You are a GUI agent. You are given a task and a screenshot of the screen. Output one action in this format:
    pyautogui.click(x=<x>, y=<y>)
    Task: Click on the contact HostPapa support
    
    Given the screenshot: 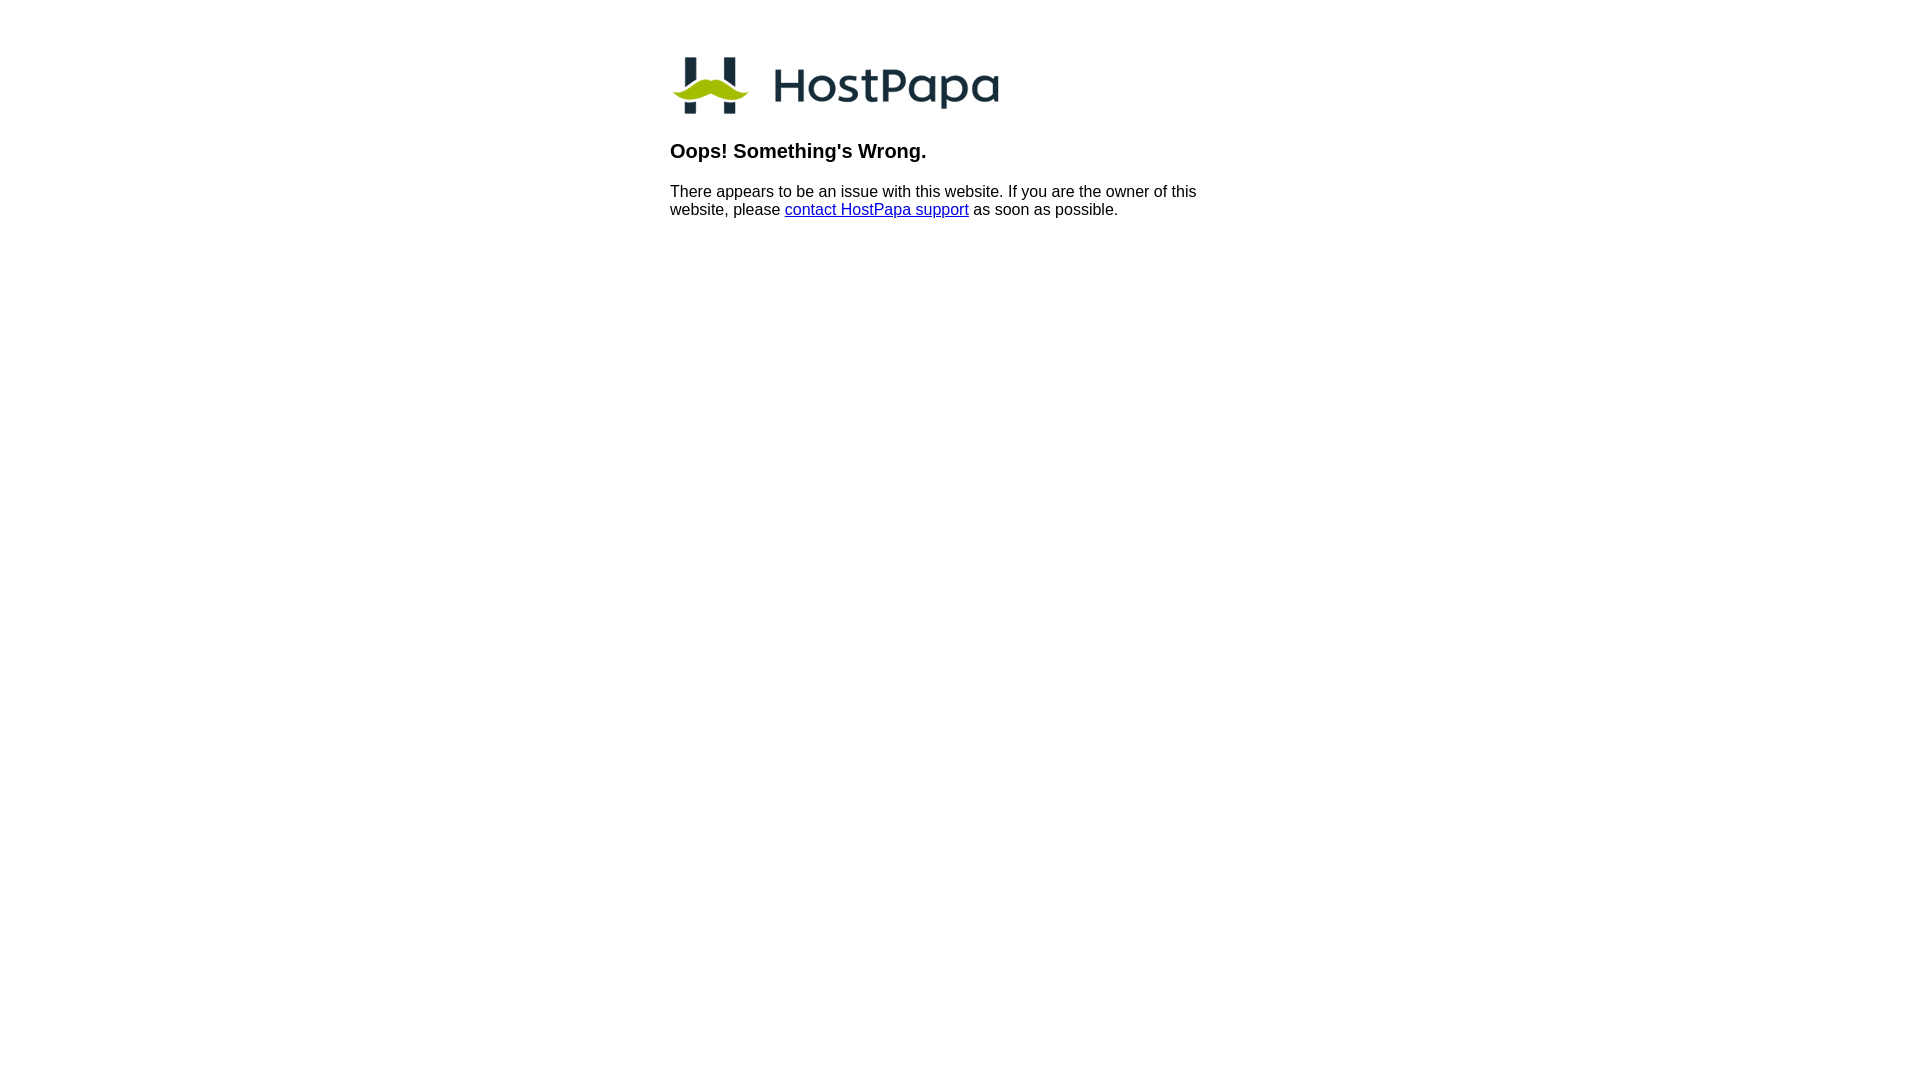 What is the action you would take?
    pyautogui.click(x=876, y=210)
    